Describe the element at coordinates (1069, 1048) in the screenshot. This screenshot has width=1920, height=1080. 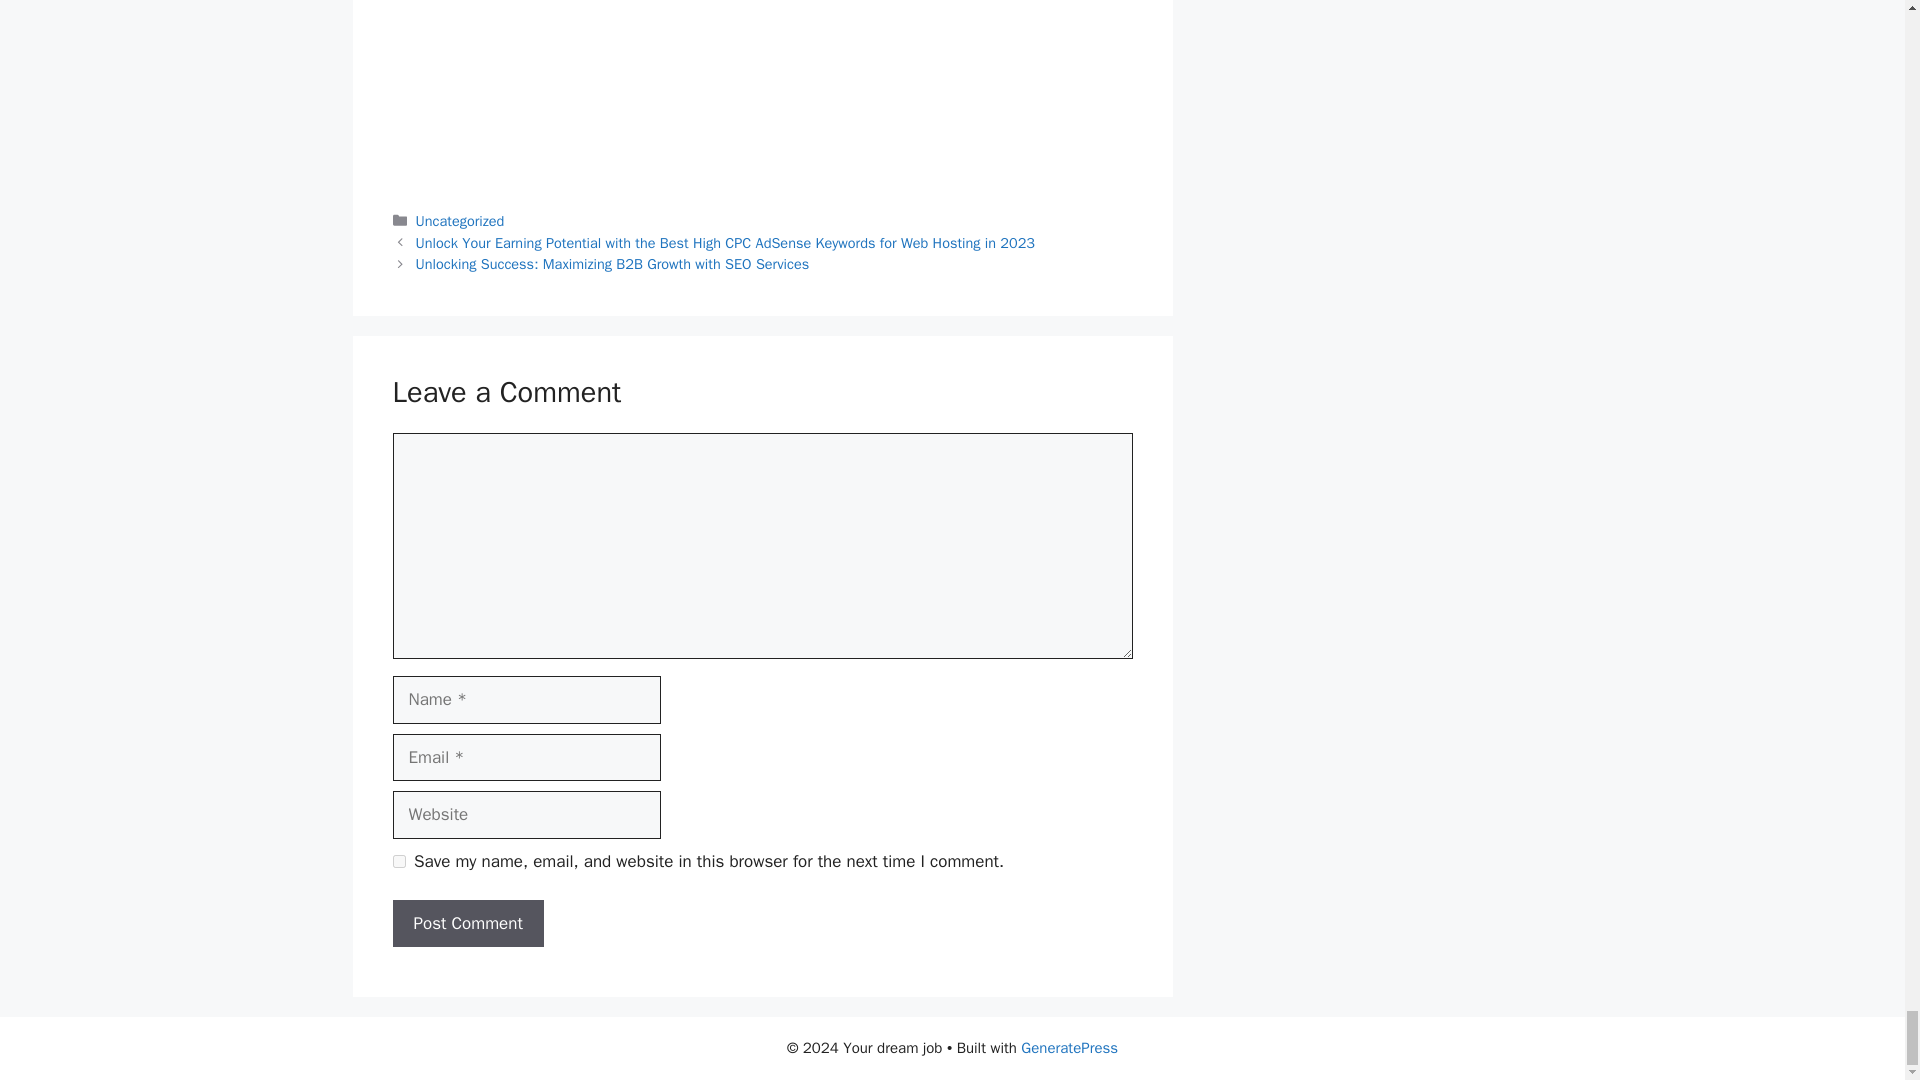
I see `GeneratePress` at that location.